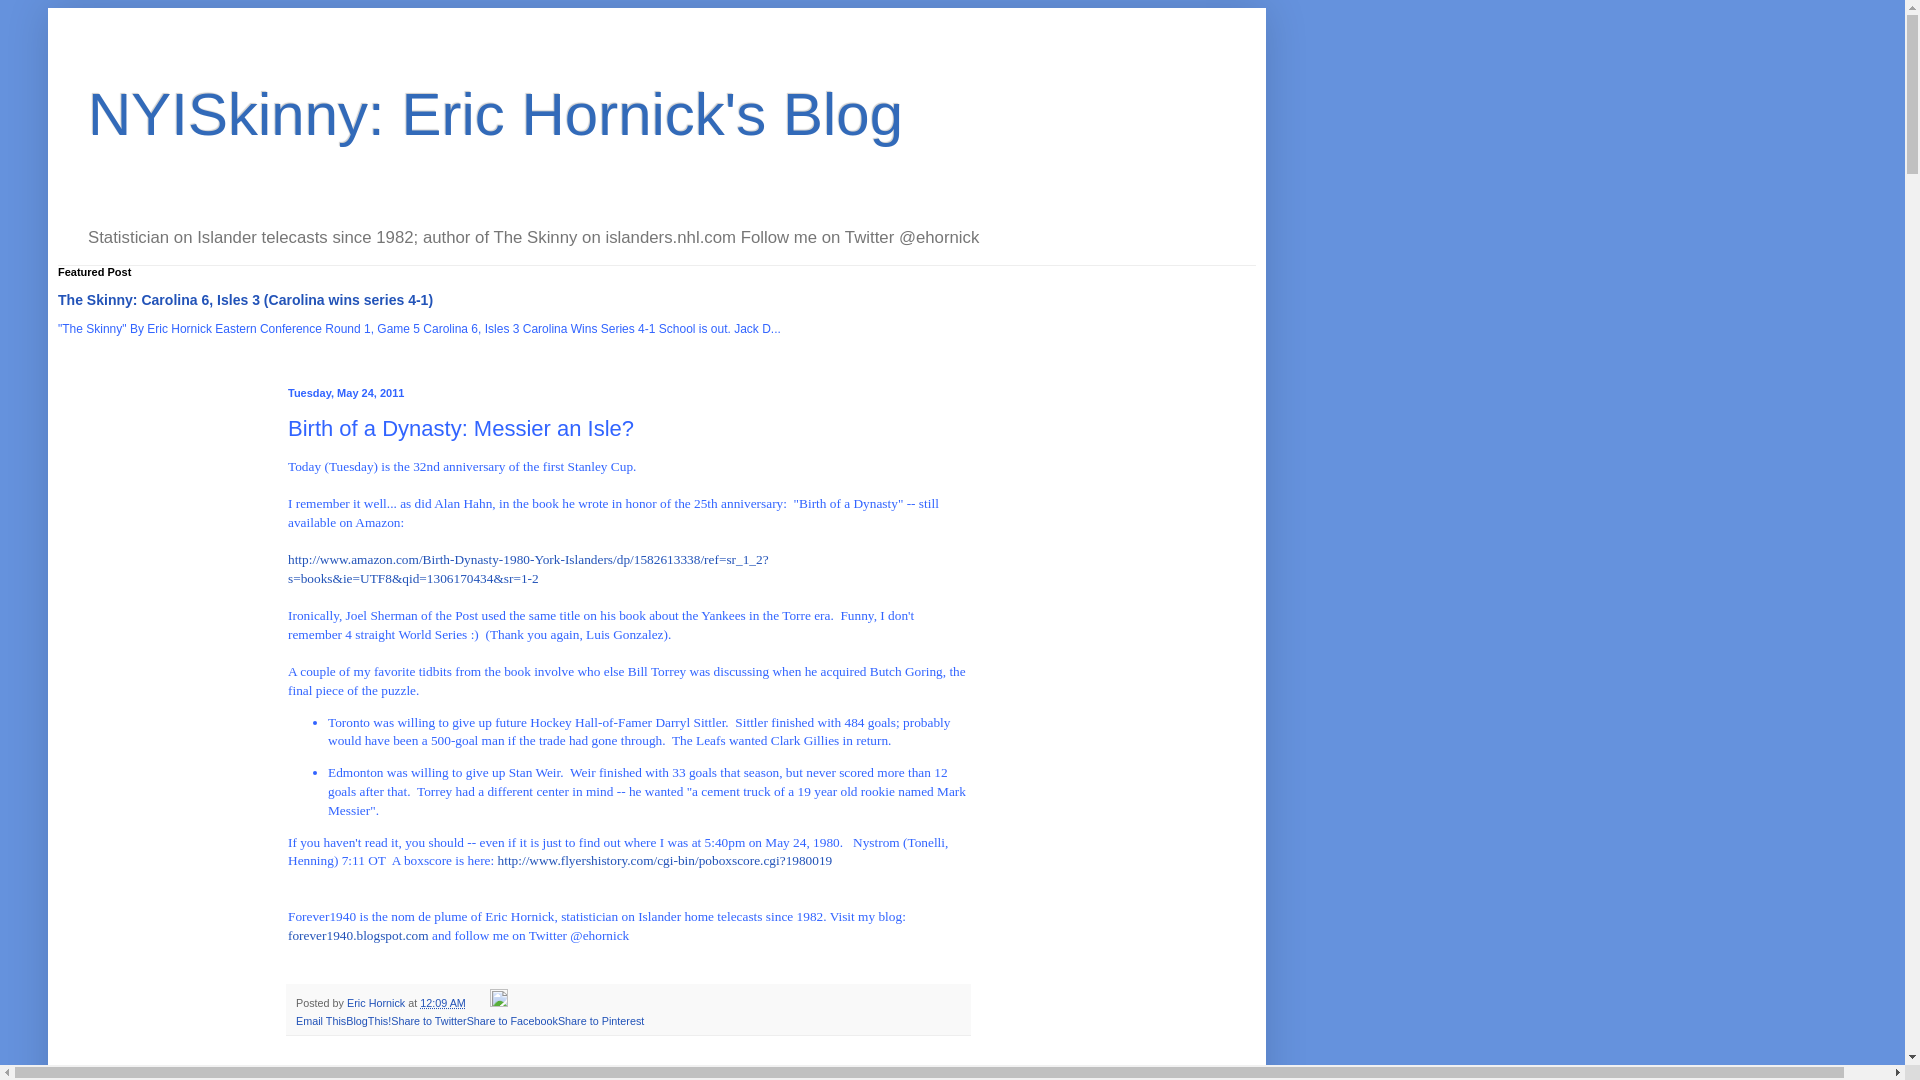 This screenshot has width=1920, height=1080. I want to click on forever1940.blogspot.com, so click(358, 934).